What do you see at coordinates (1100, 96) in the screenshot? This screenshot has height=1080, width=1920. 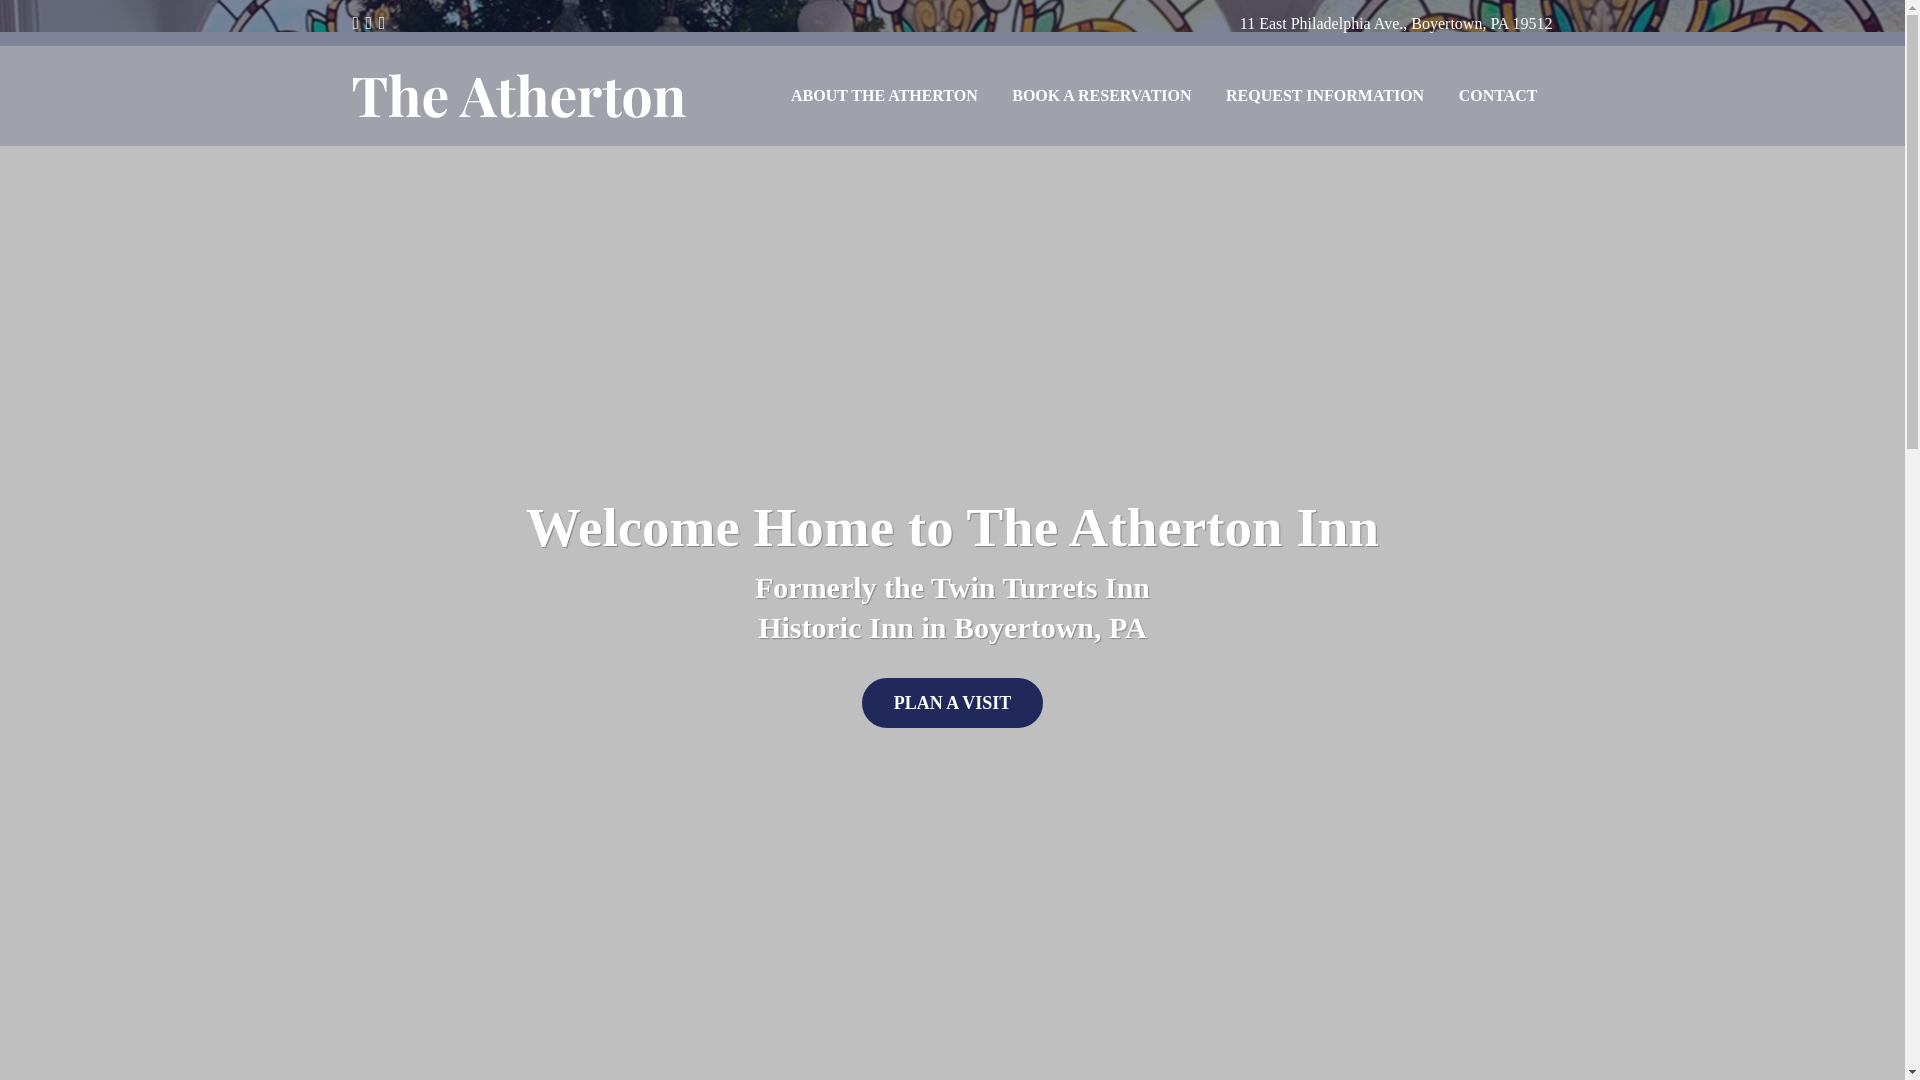 I see `BOOK A RESERVATION` at bounding box center [1100, 96].